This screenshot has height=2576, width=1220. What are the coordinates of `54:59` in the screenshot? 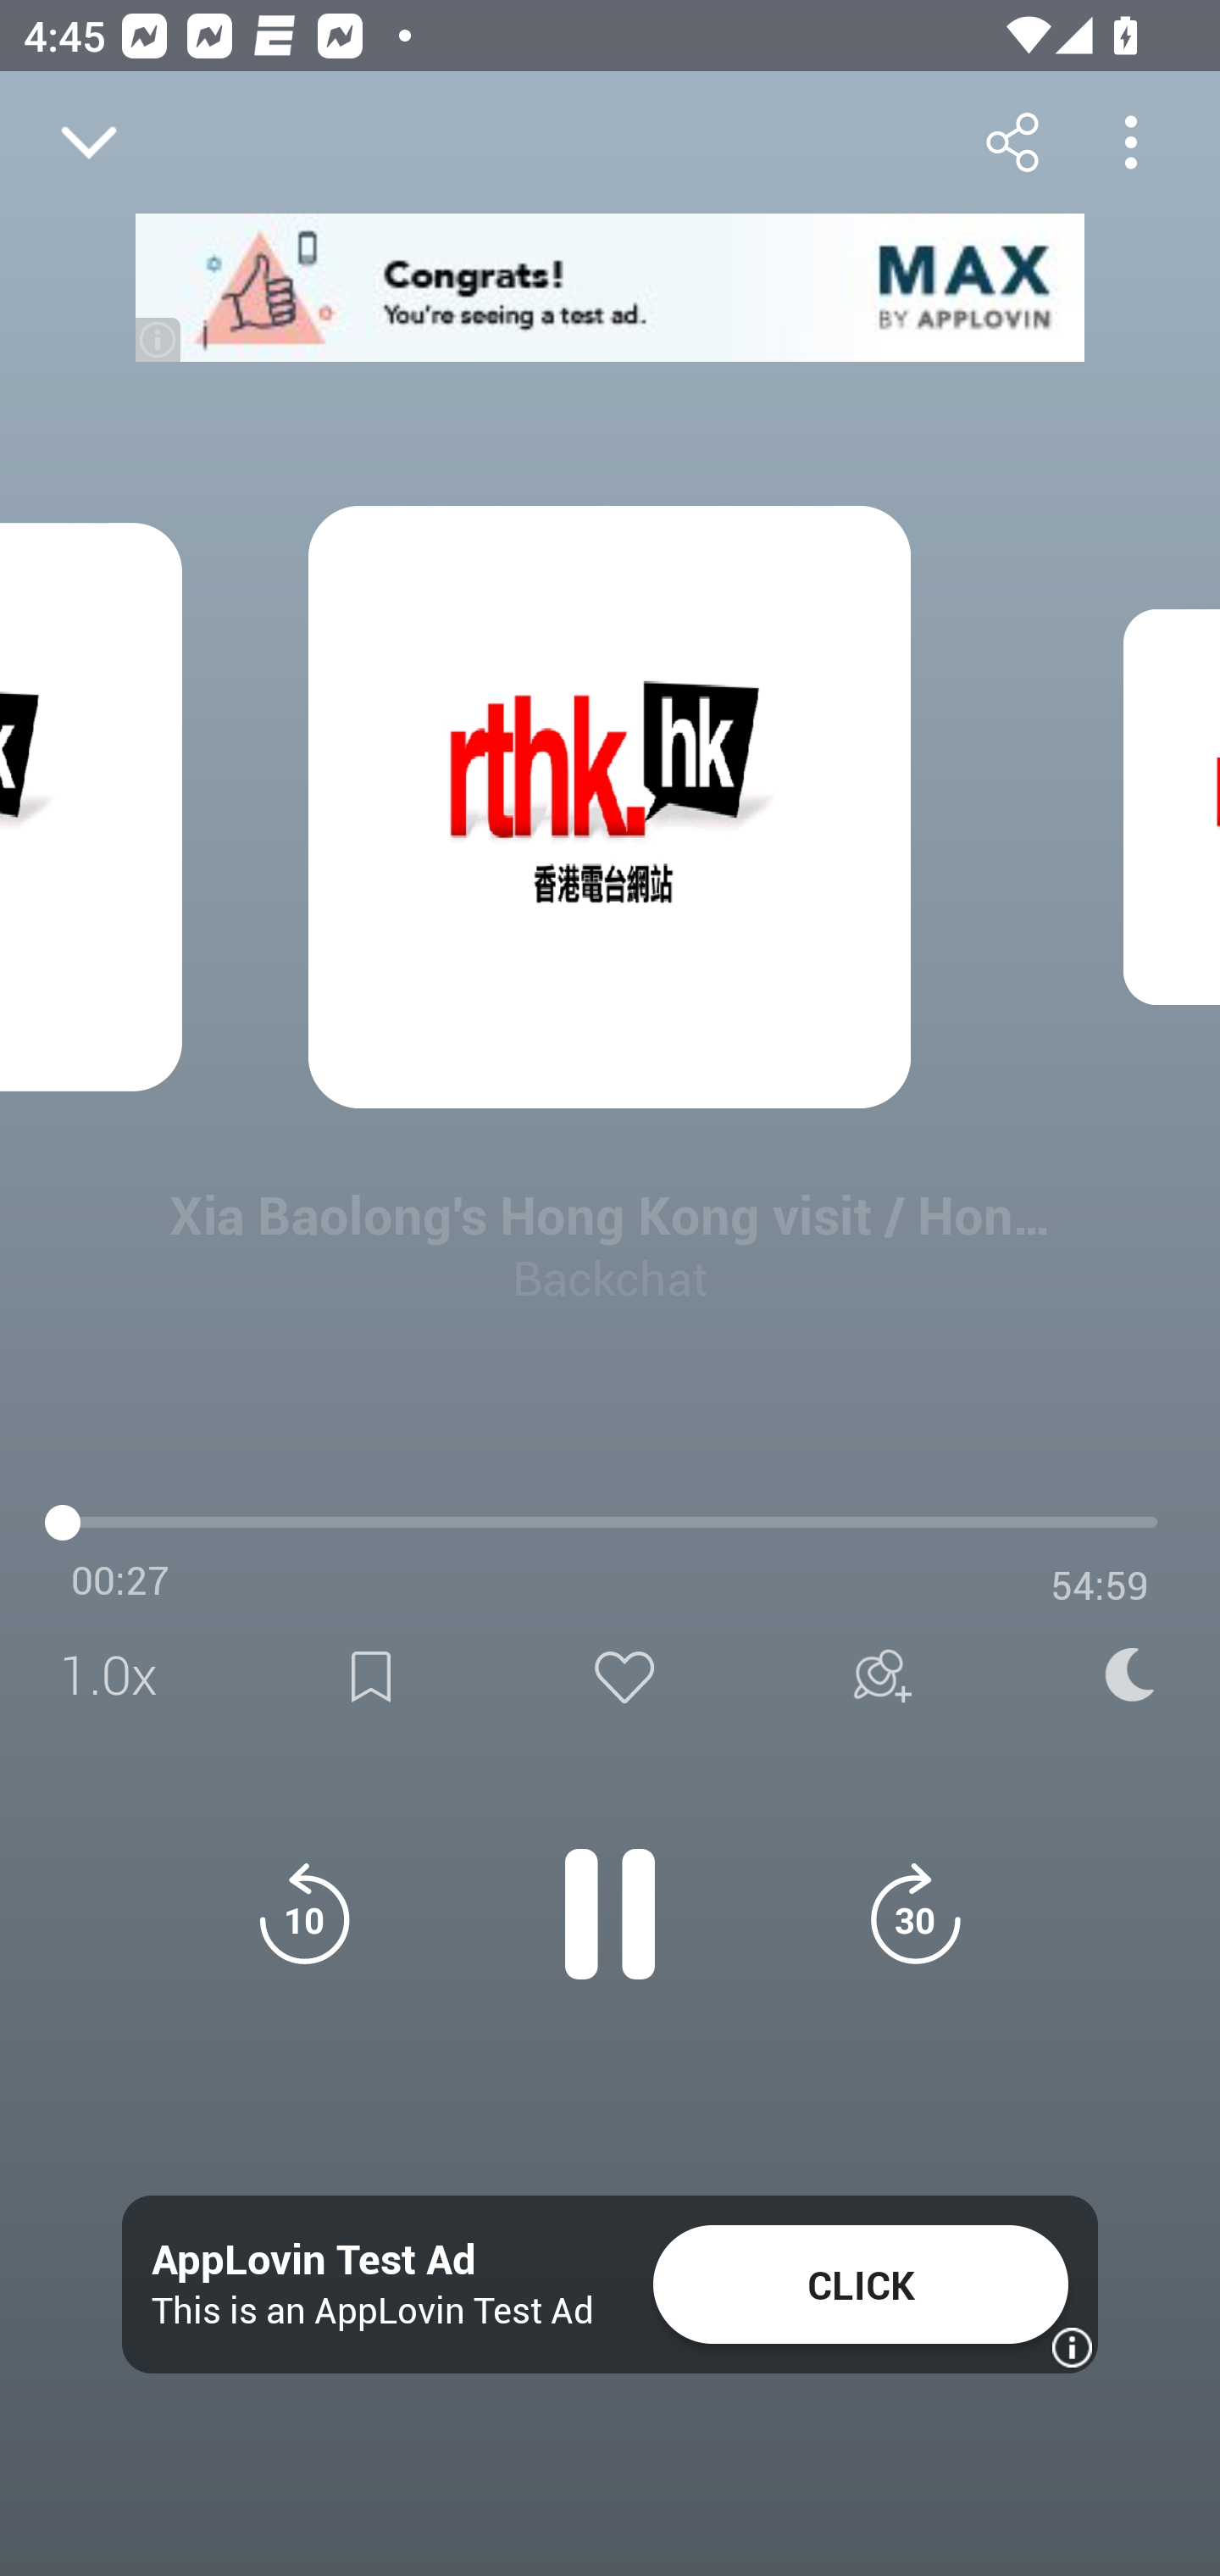 It's located at (1100, 1585).